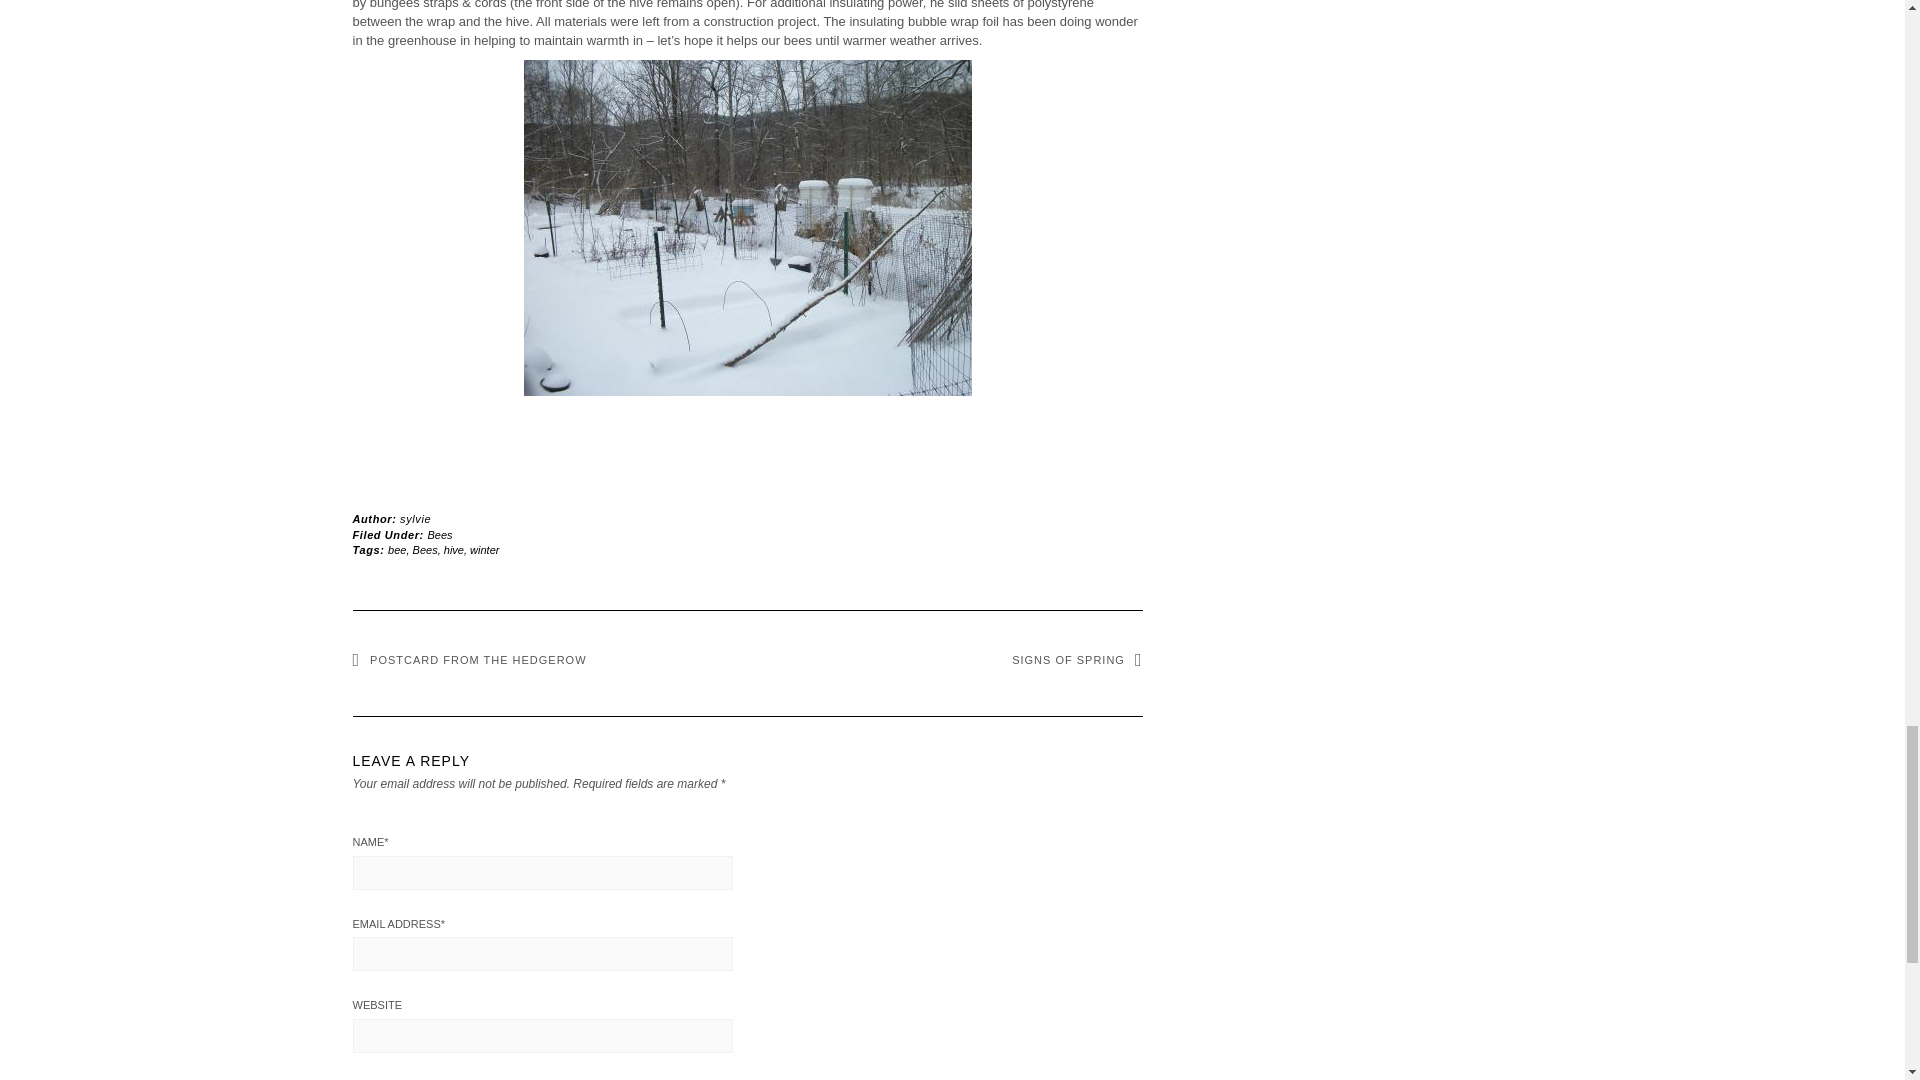 This screenshot has height=1080, width=1920. What do you see at coordinates (468, 660) in the screenshot?
I see `POSTCARD FROM THE HEDGEROW` at bounding box center [468, 660].